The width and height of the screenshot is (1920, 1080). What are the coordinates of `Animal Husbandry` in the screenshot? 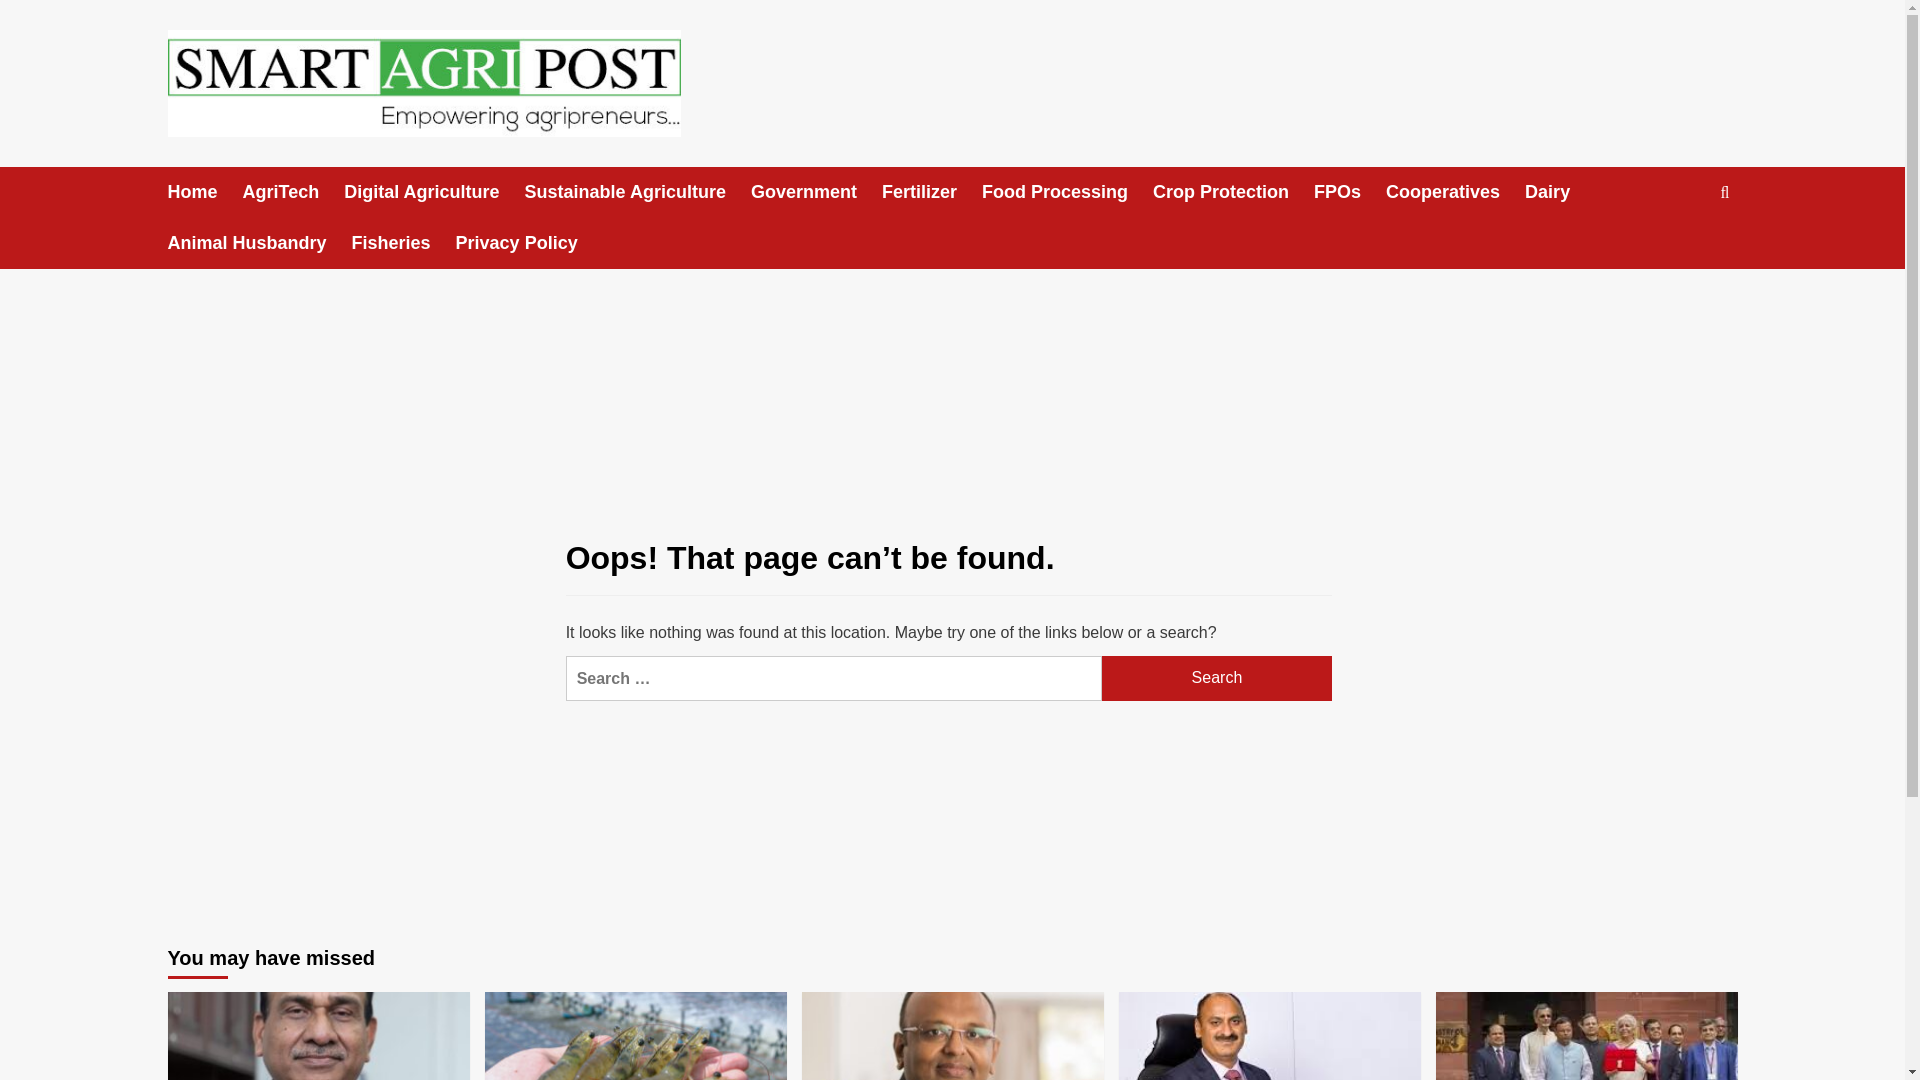 It's located at (260, 243).